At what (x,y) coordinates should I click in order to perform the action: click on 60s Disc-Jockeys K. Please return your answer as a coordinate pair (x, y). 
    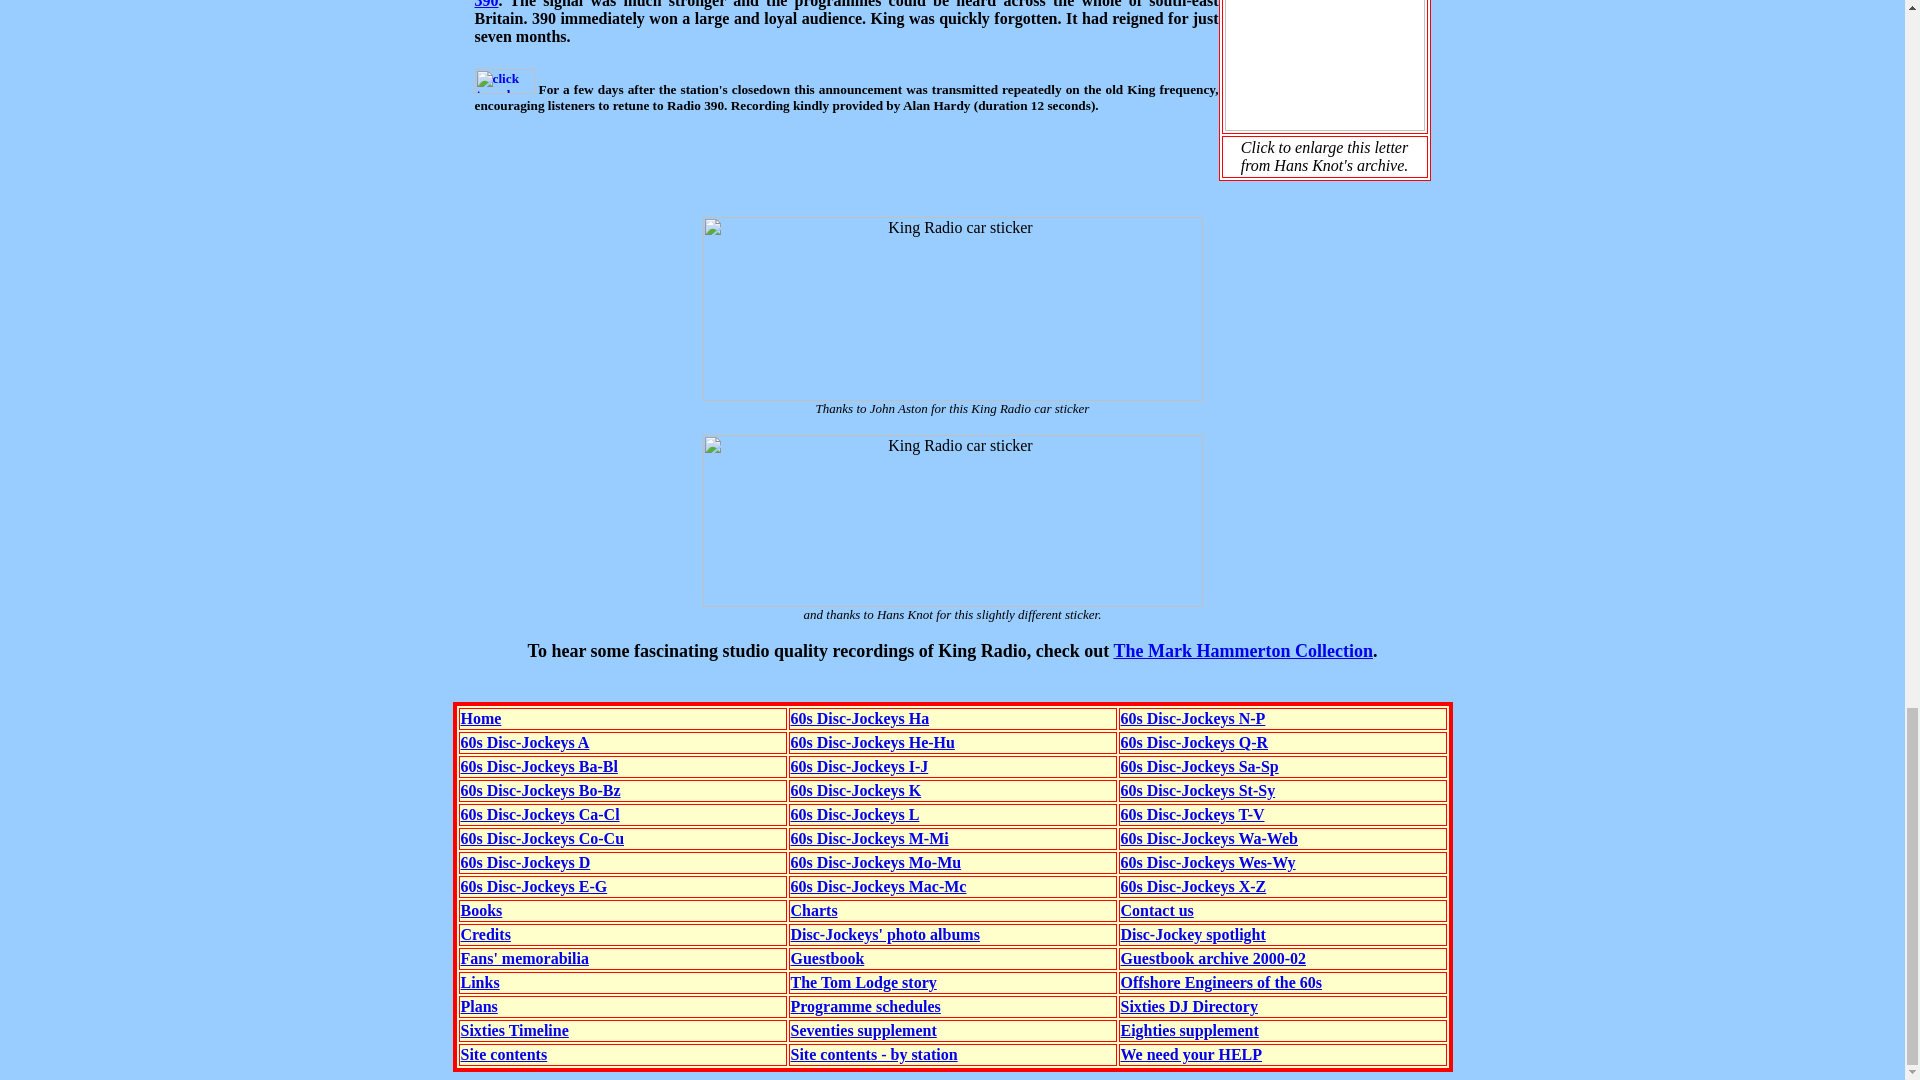
    Looking at the image, I should click on (855, 790).